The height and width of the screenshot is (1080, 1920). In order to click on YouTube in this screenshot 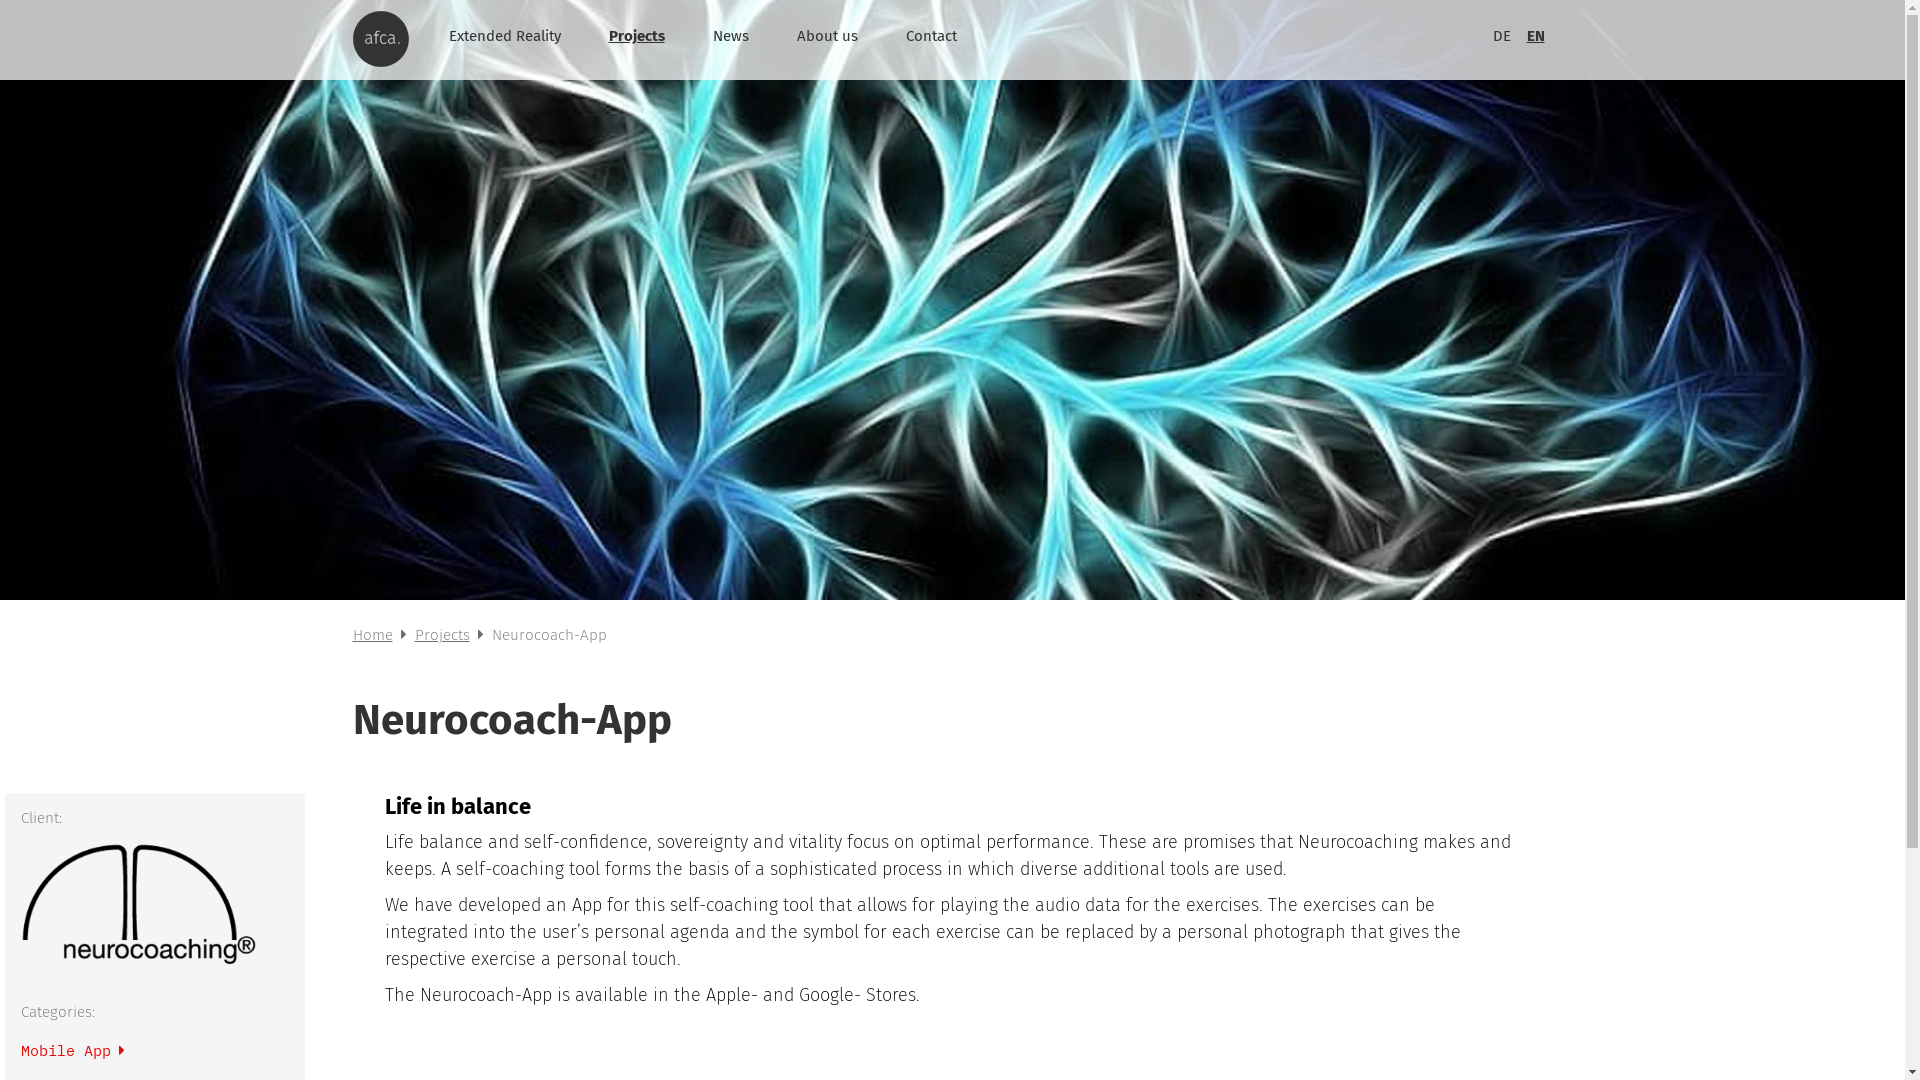, I will do `click(1374, 1000)`.